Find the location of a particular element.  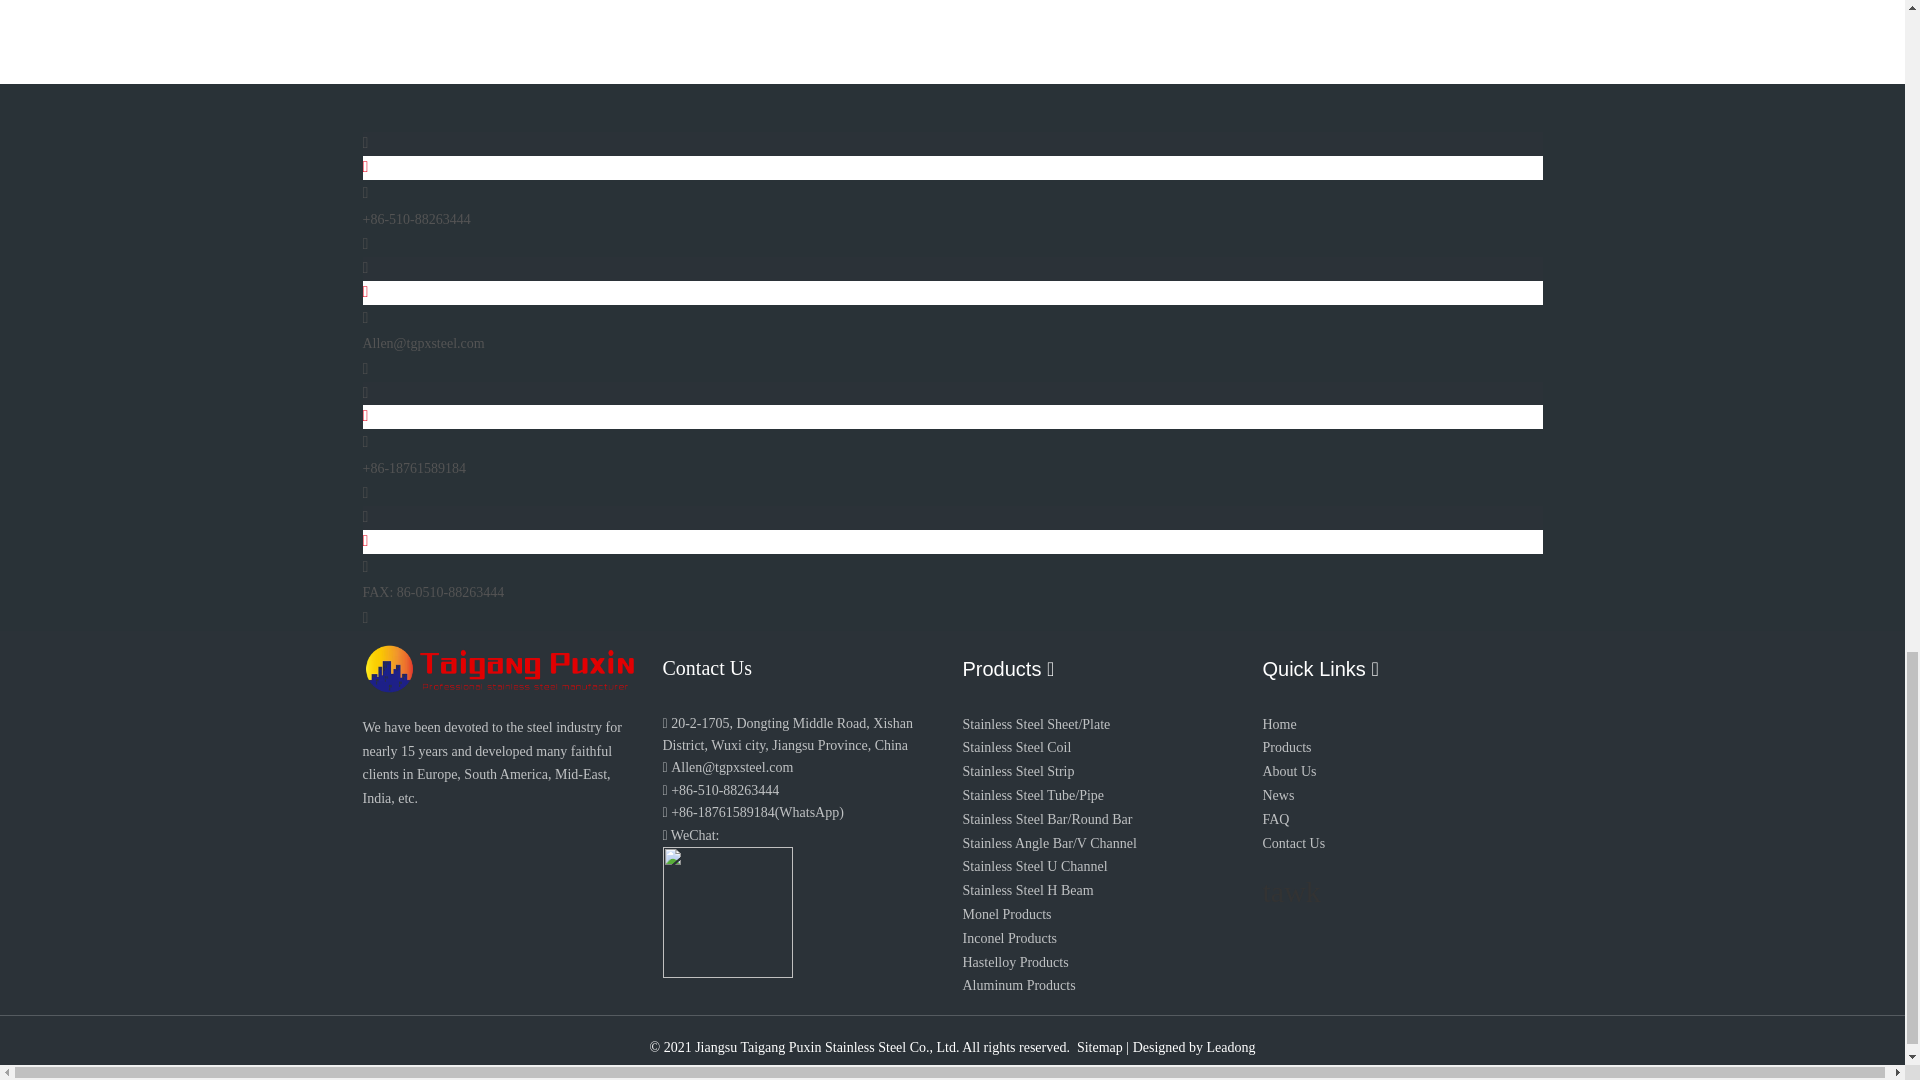

Monel Products is located at coordinates (1006, 914).